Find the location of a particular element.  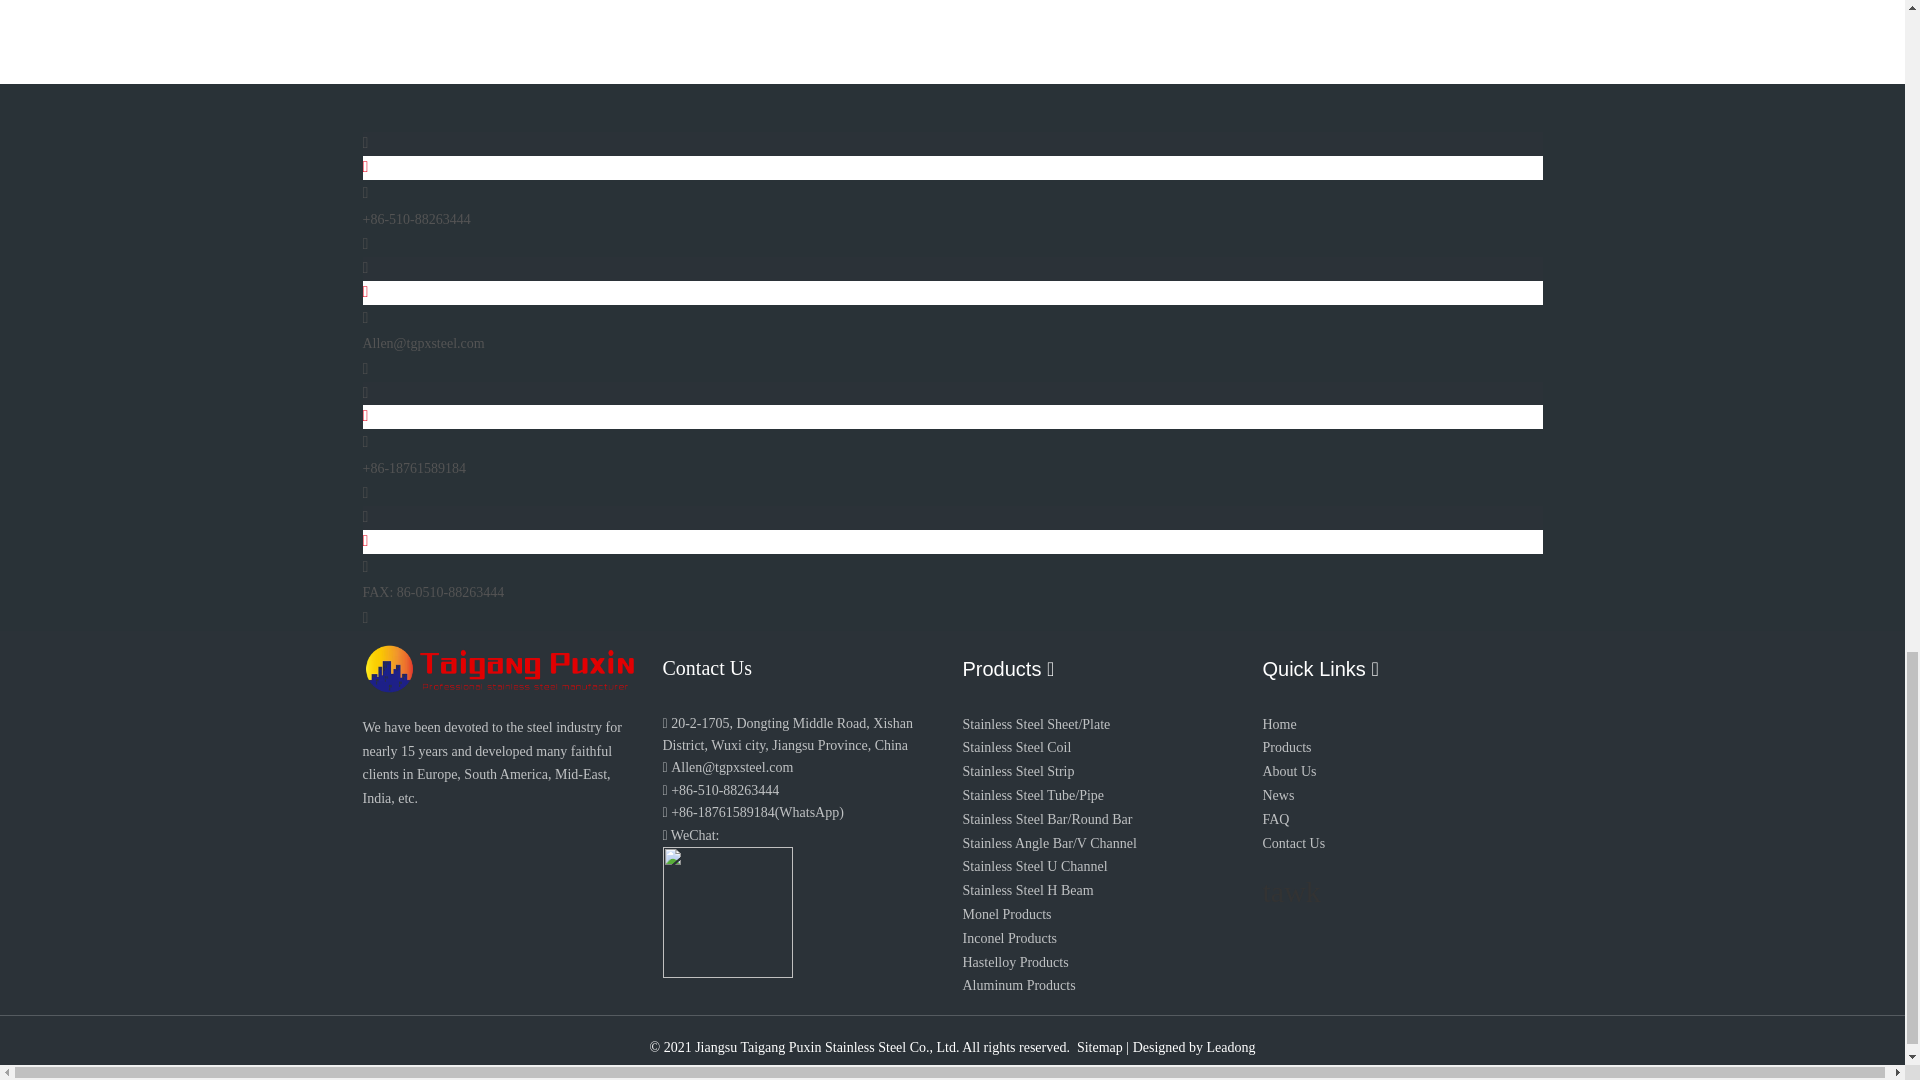

Monel Products is located at coordinates (1006, 914).